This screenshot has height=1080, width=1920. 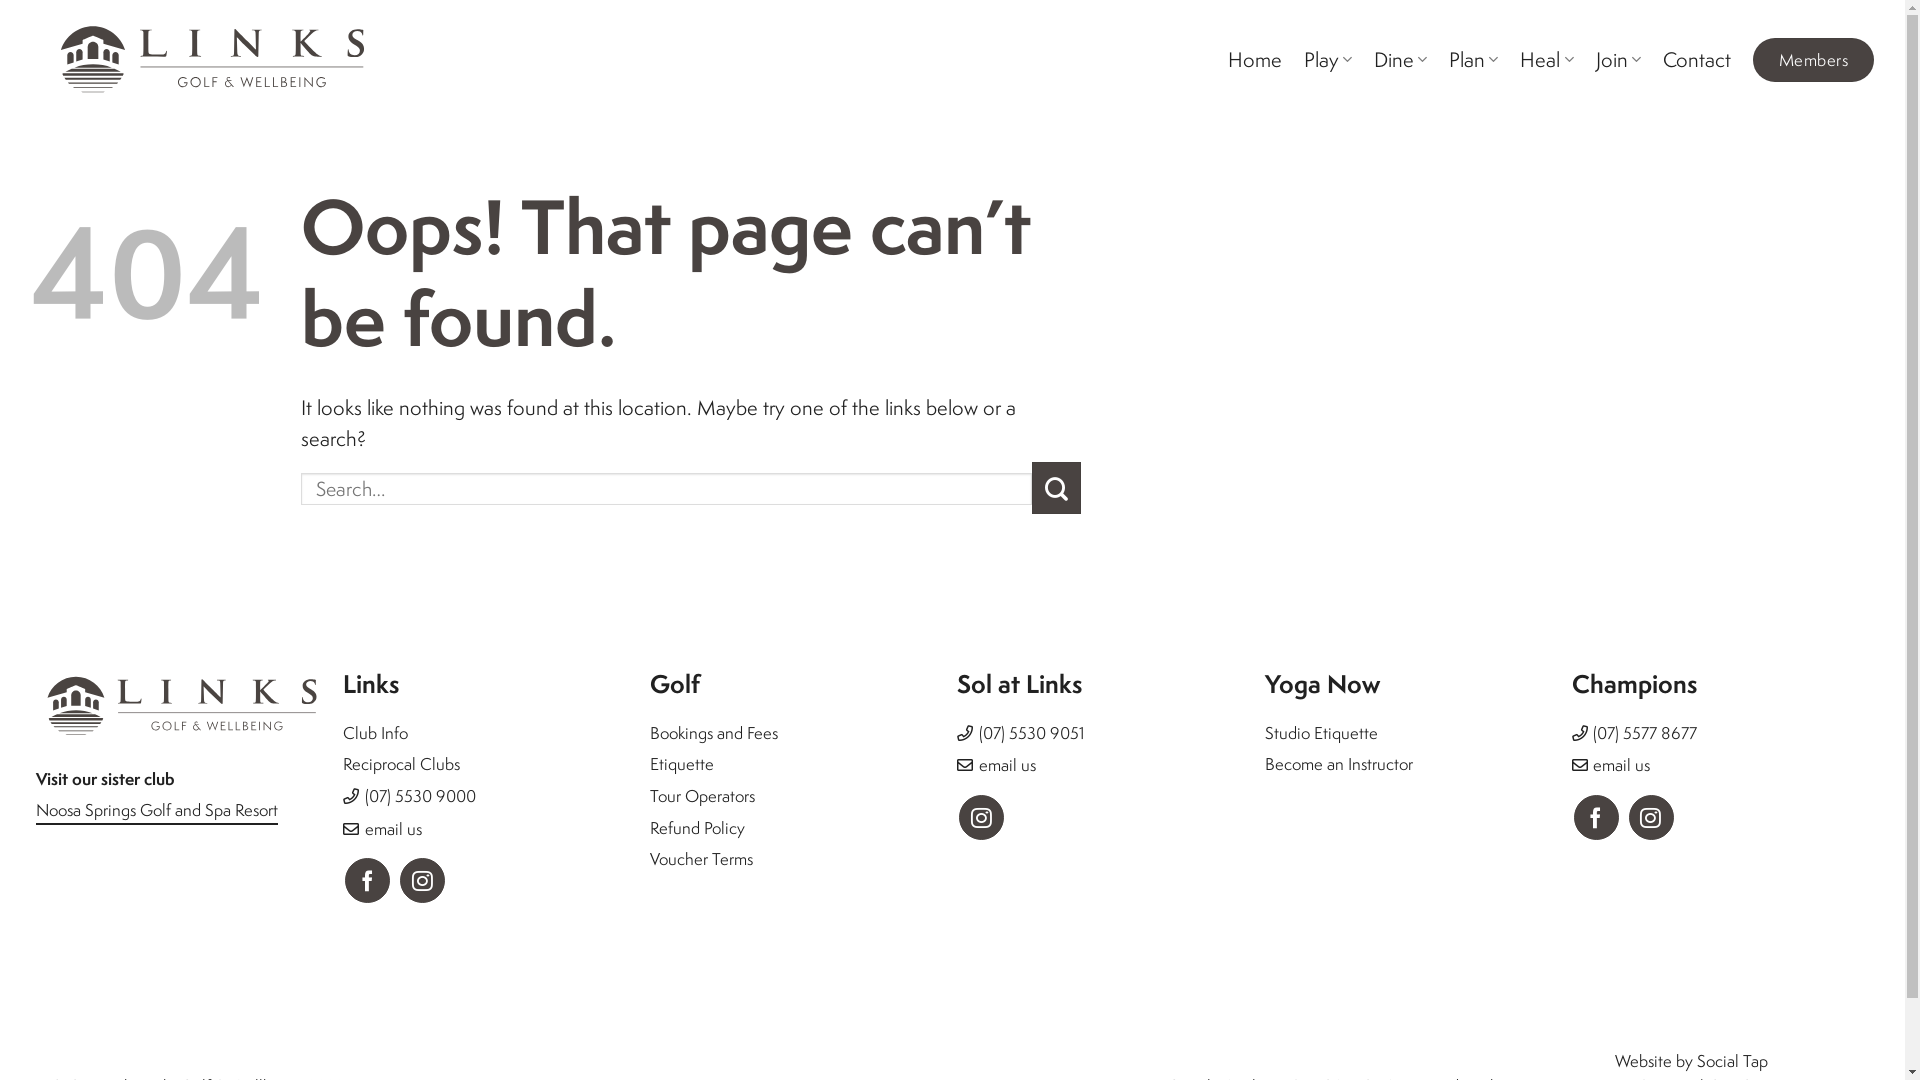 What do you see at coordinates (394, 828) in the screenshot?
I see `email us` at bounding box center [394, 828].